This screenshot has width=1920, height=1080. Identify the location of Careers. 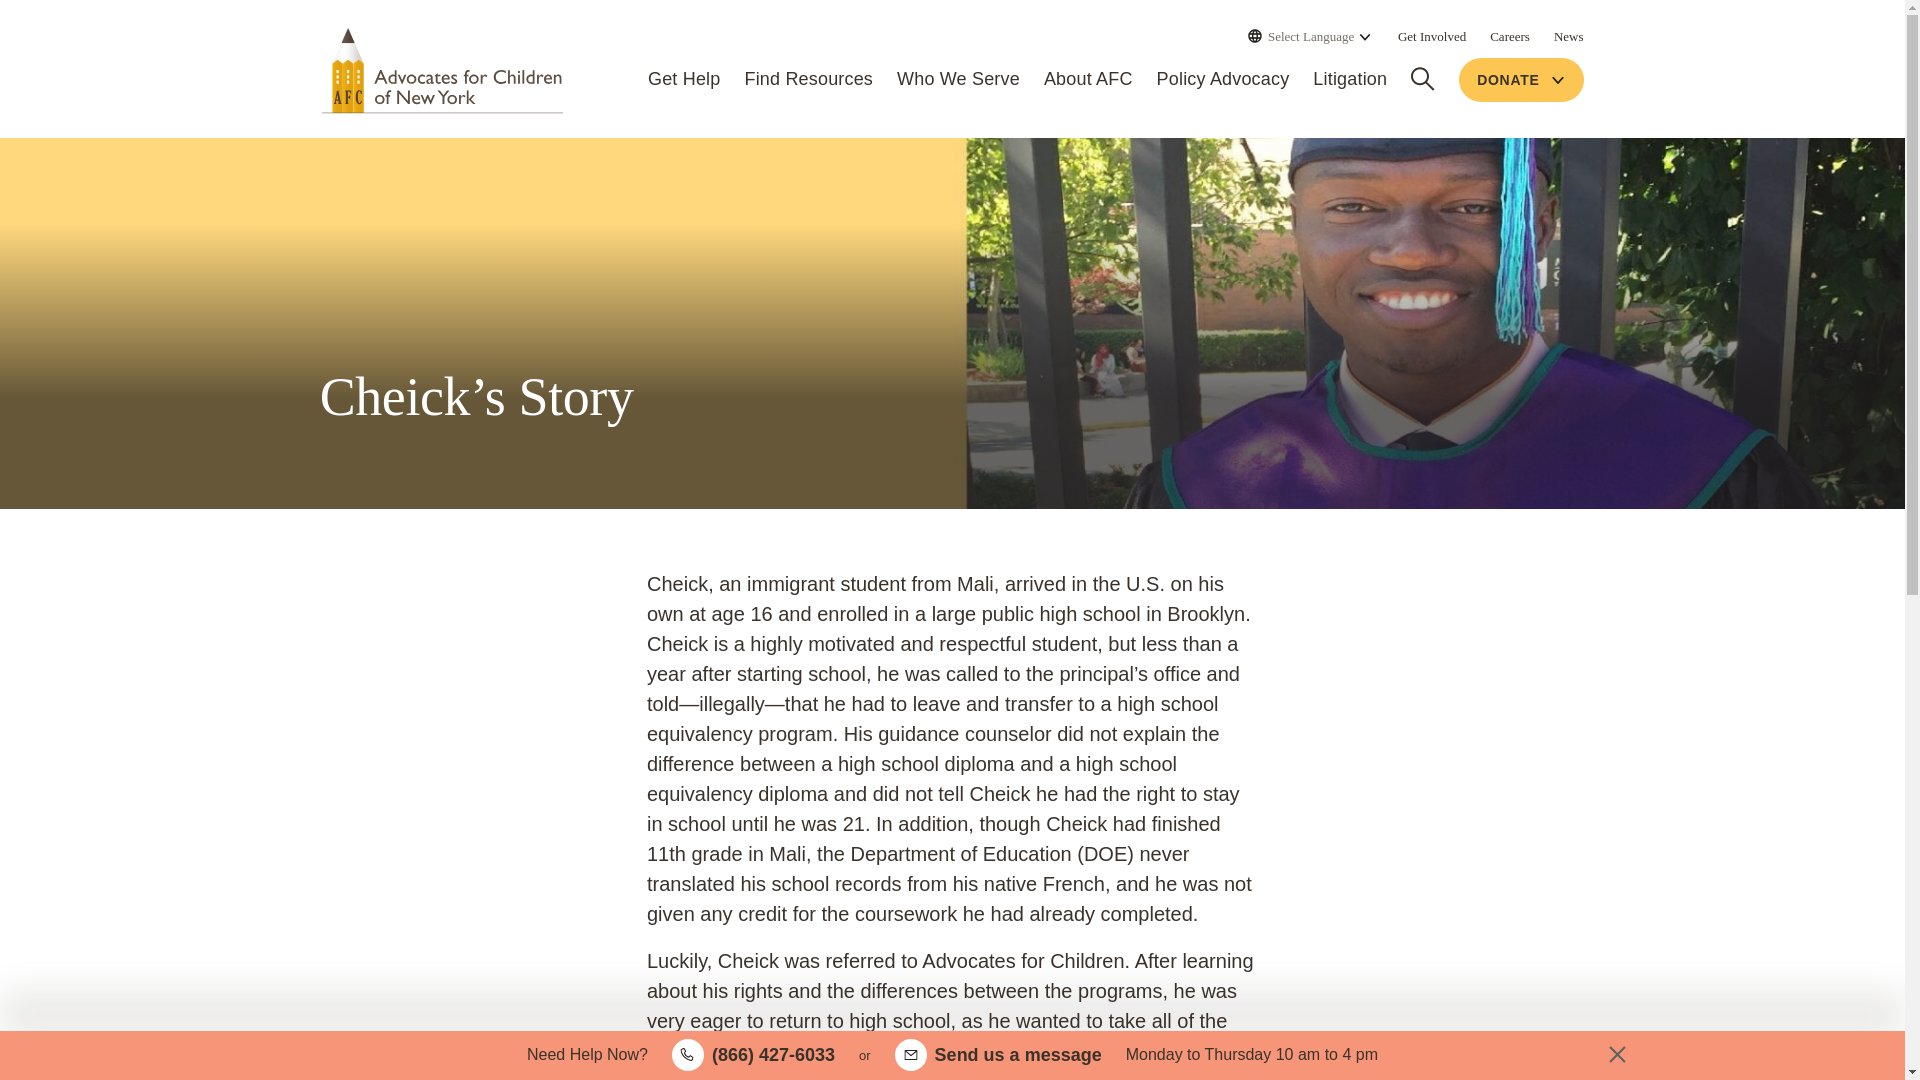
(1510, 36).